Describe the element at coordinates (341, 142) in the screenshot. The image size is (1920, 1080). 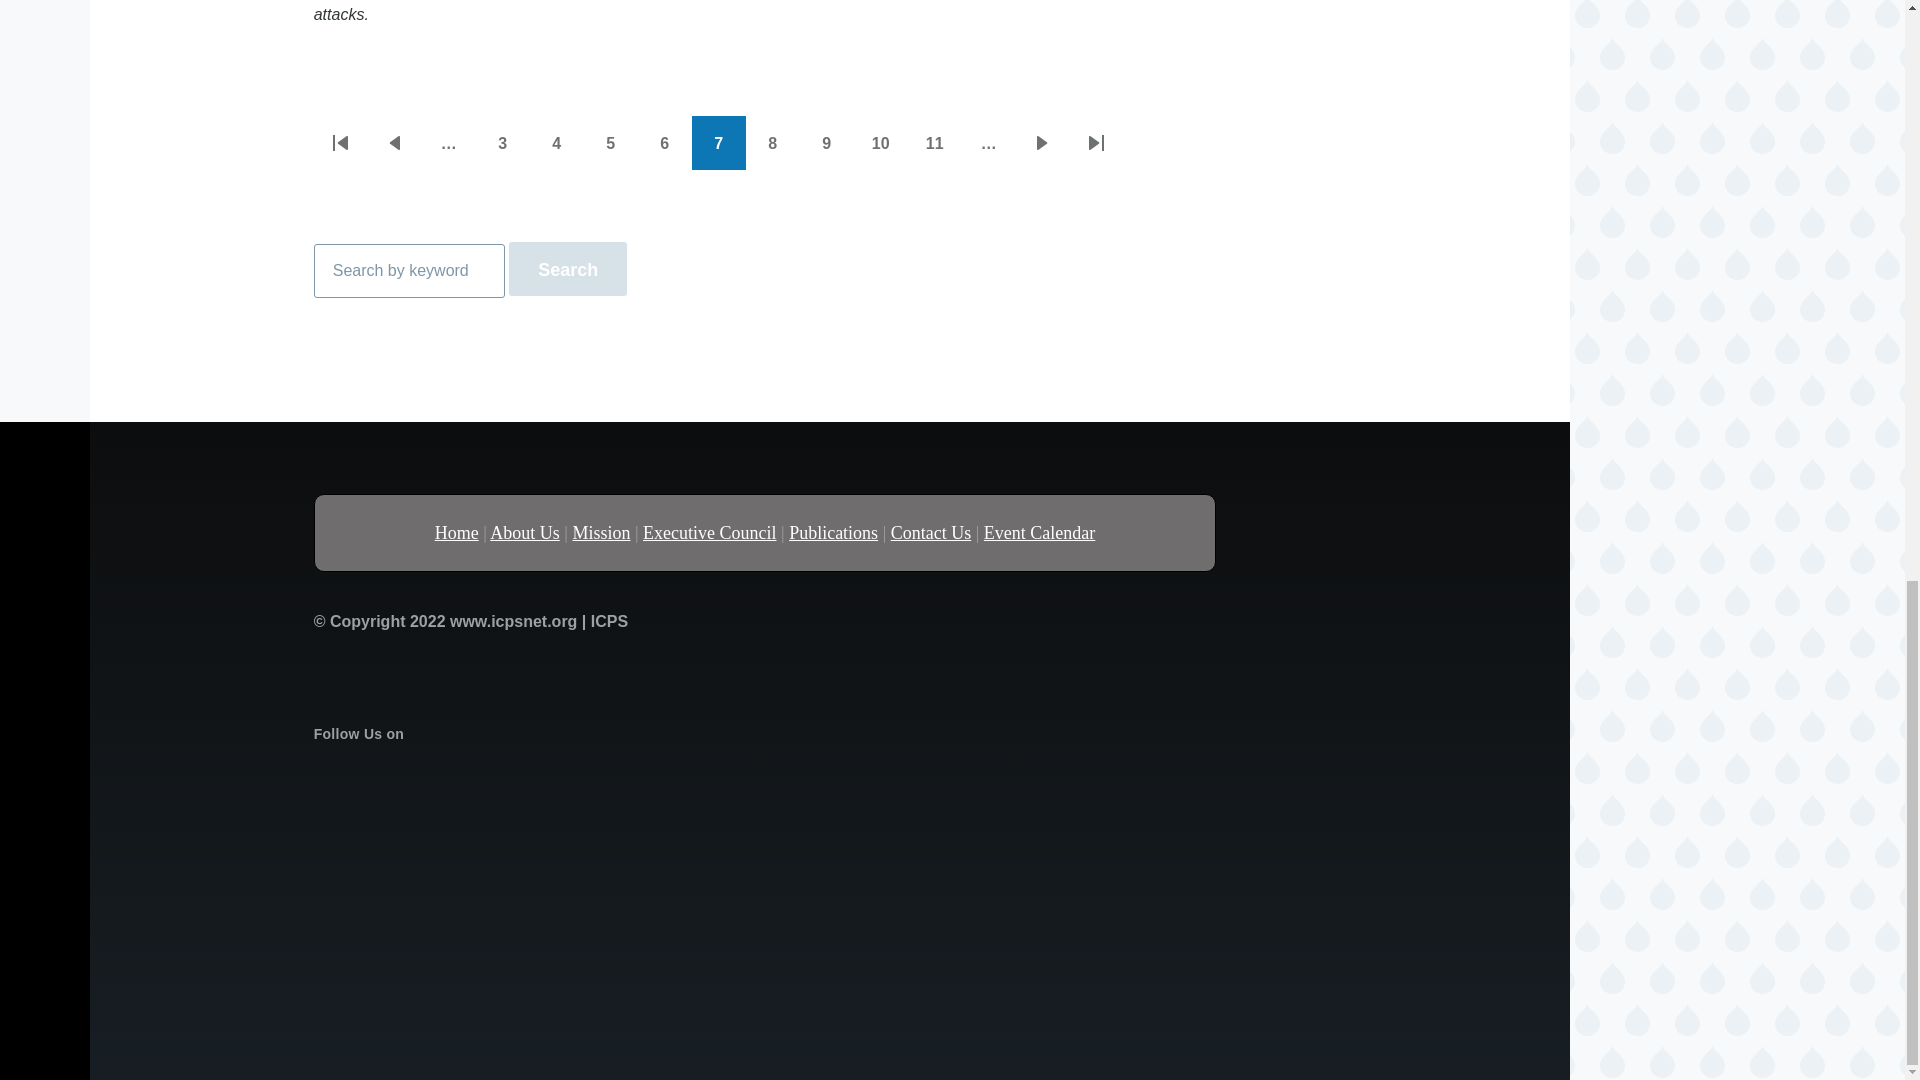
I see `Go to page 3` at that location.